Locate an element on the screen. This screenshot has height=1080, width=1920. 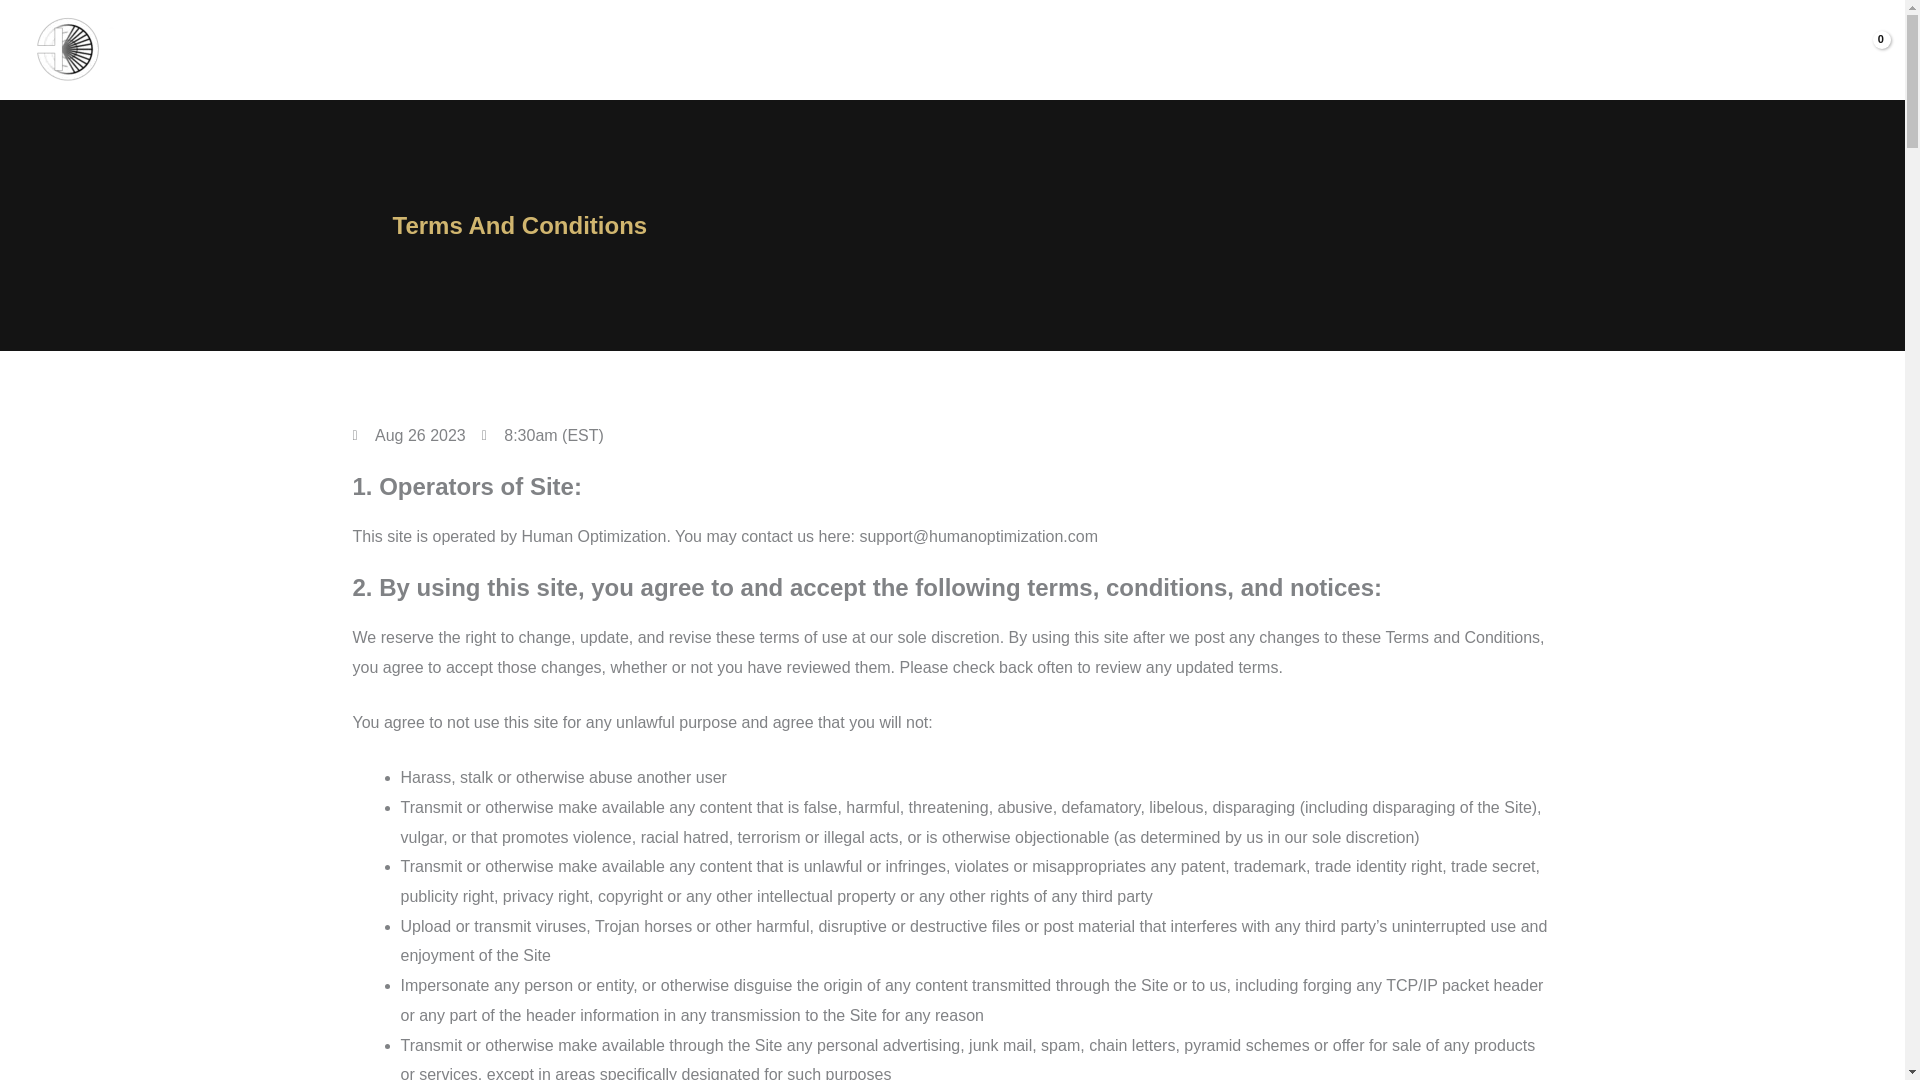
CONTACT is located at coordinates (1794, 52).